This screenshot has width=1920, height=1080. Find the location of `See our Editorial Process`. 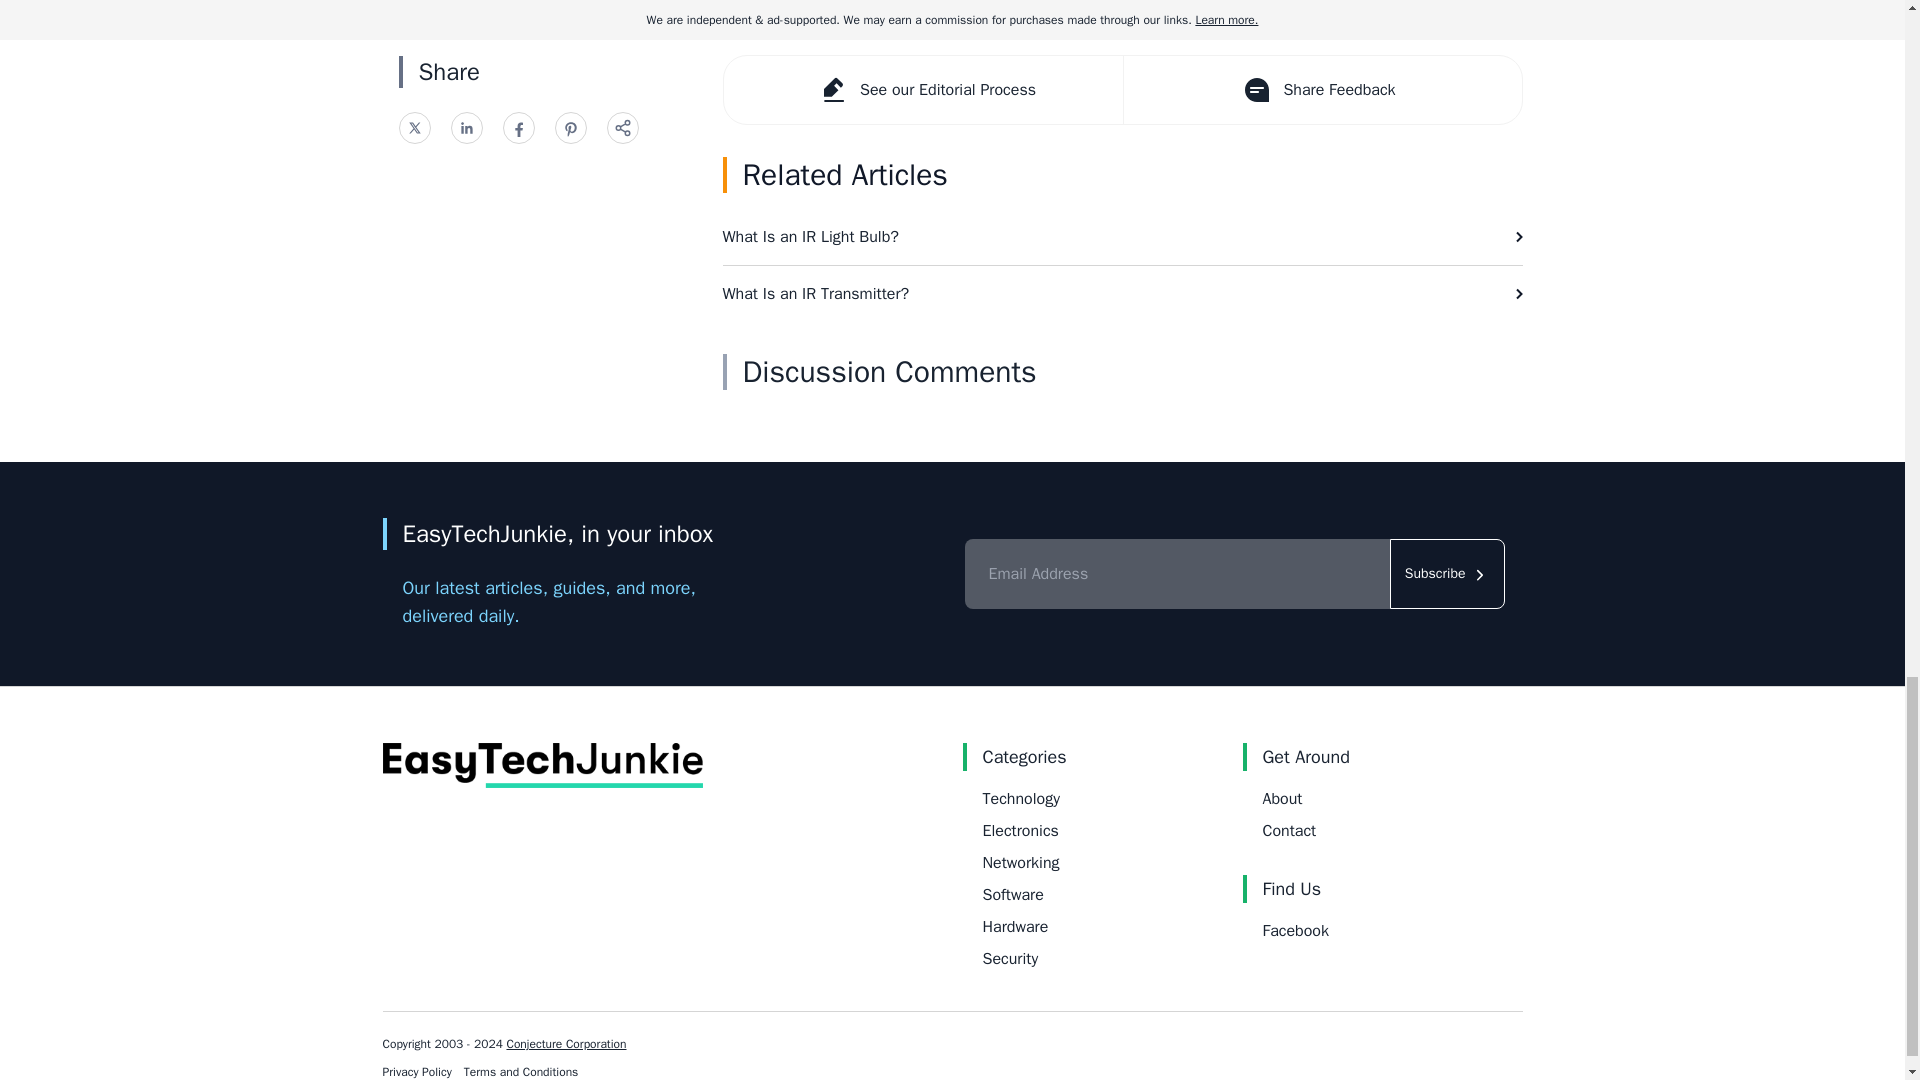

See our Editorial Process is located at coordinates (923, 90).